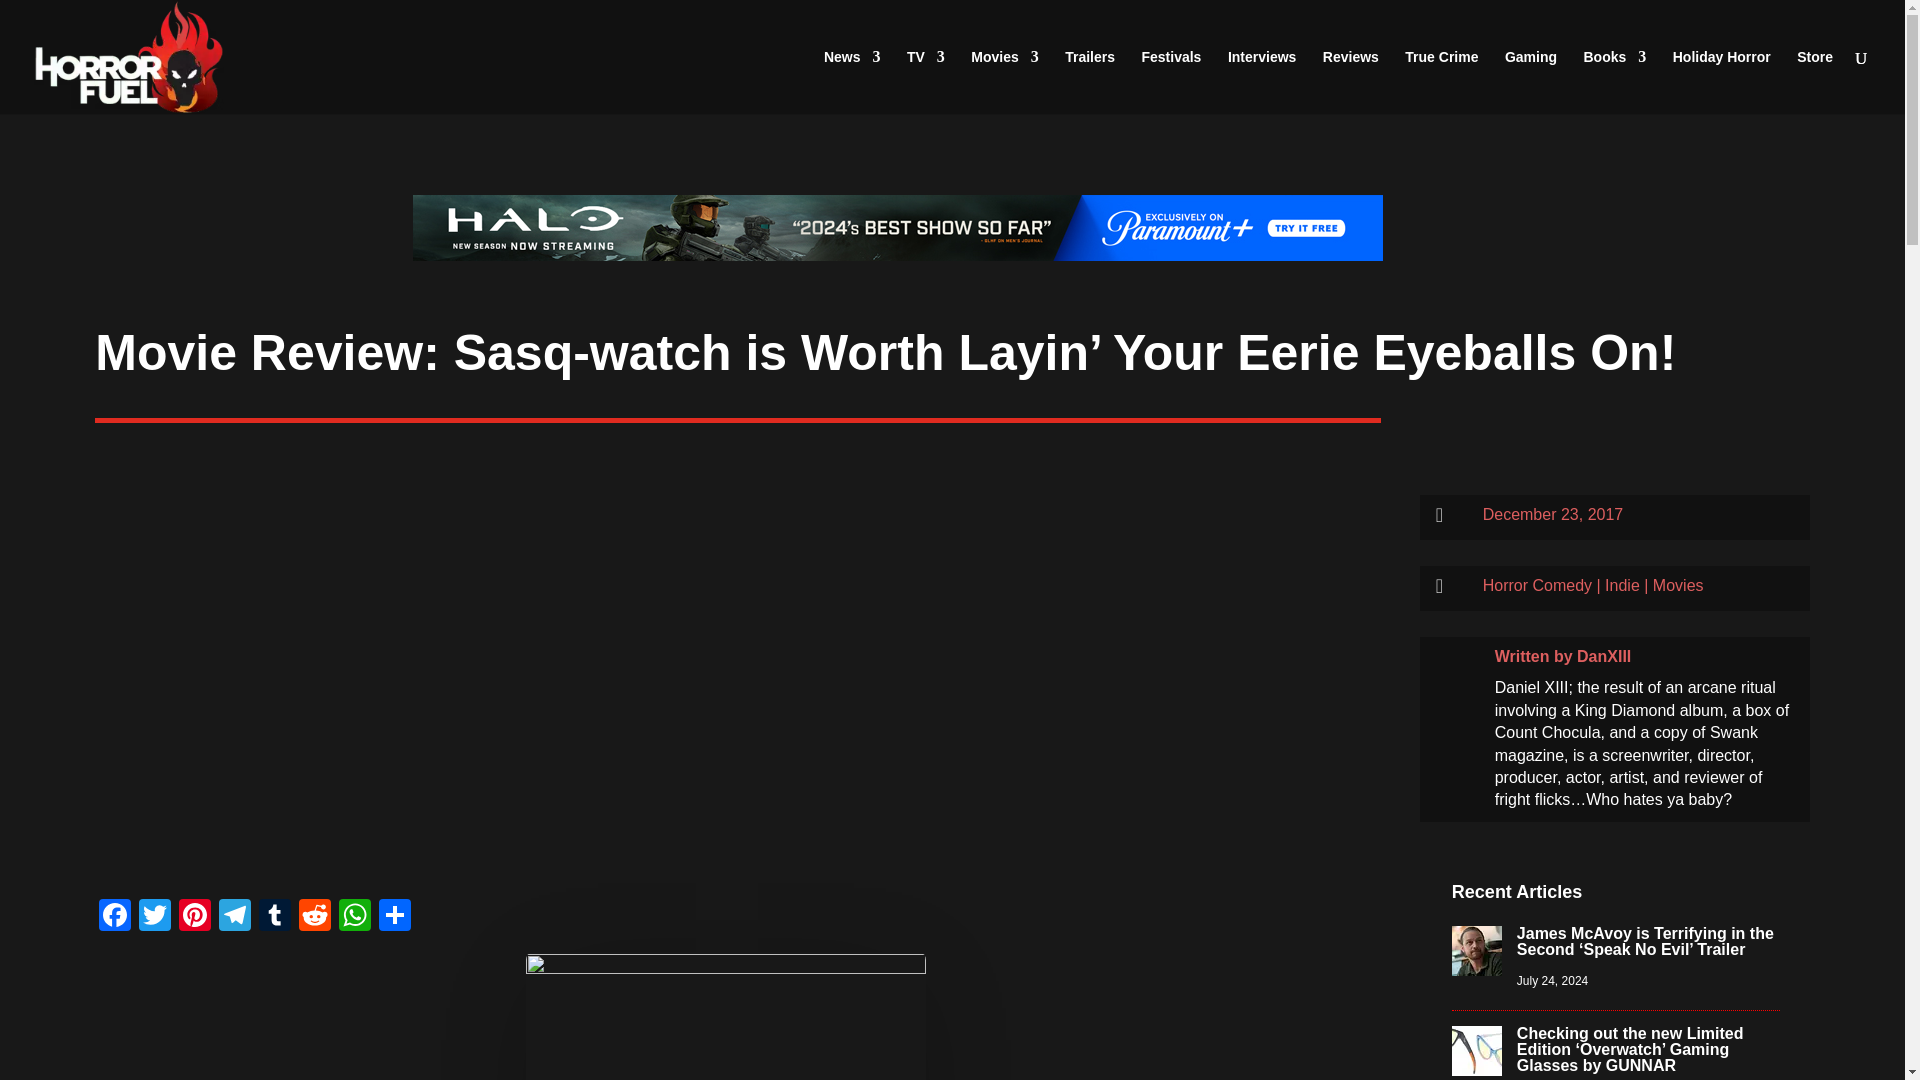 This screenshot has width=1920, height=1080. Describe the element at coordinates (1170, 82) in the screenshot. I see `Festivals` at that location.